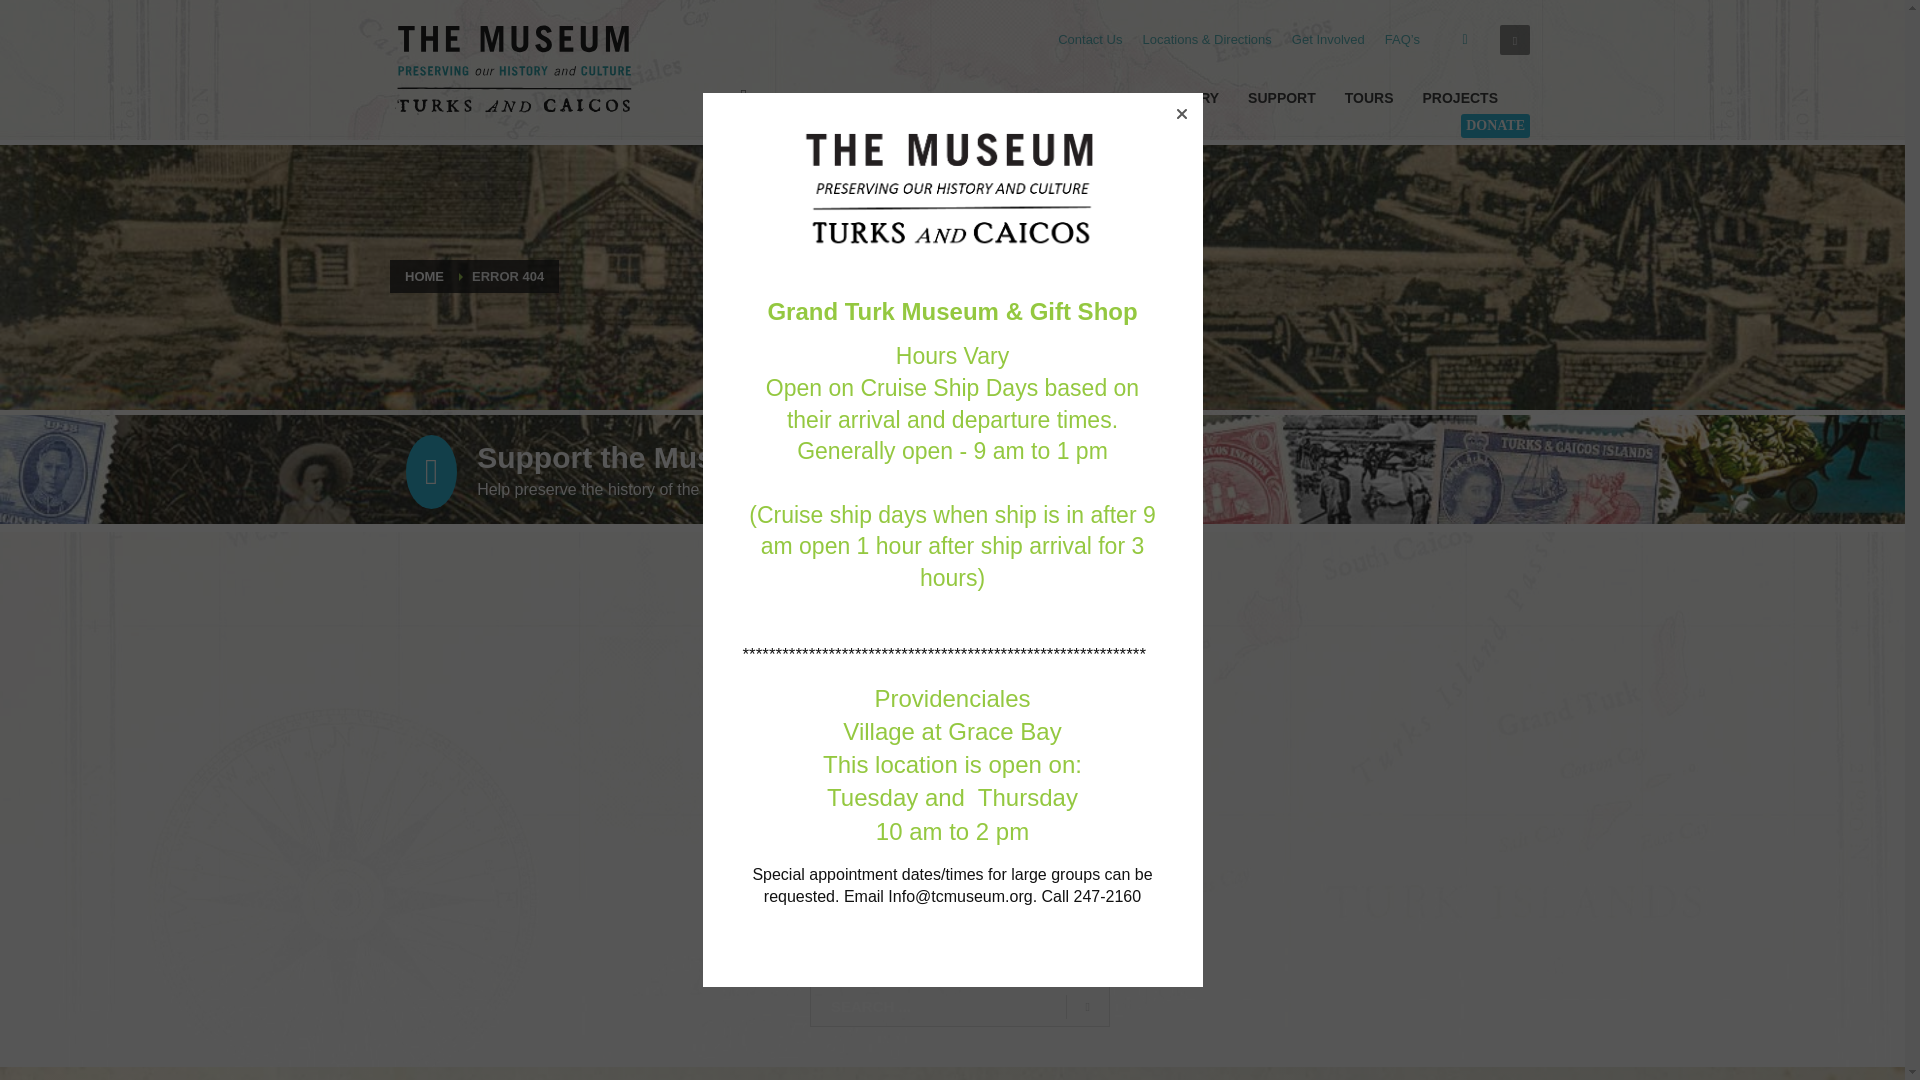 This screenshot has height=1080, width=1920. I want to click on COMMUNITY EVENTS, so click(972, 98).